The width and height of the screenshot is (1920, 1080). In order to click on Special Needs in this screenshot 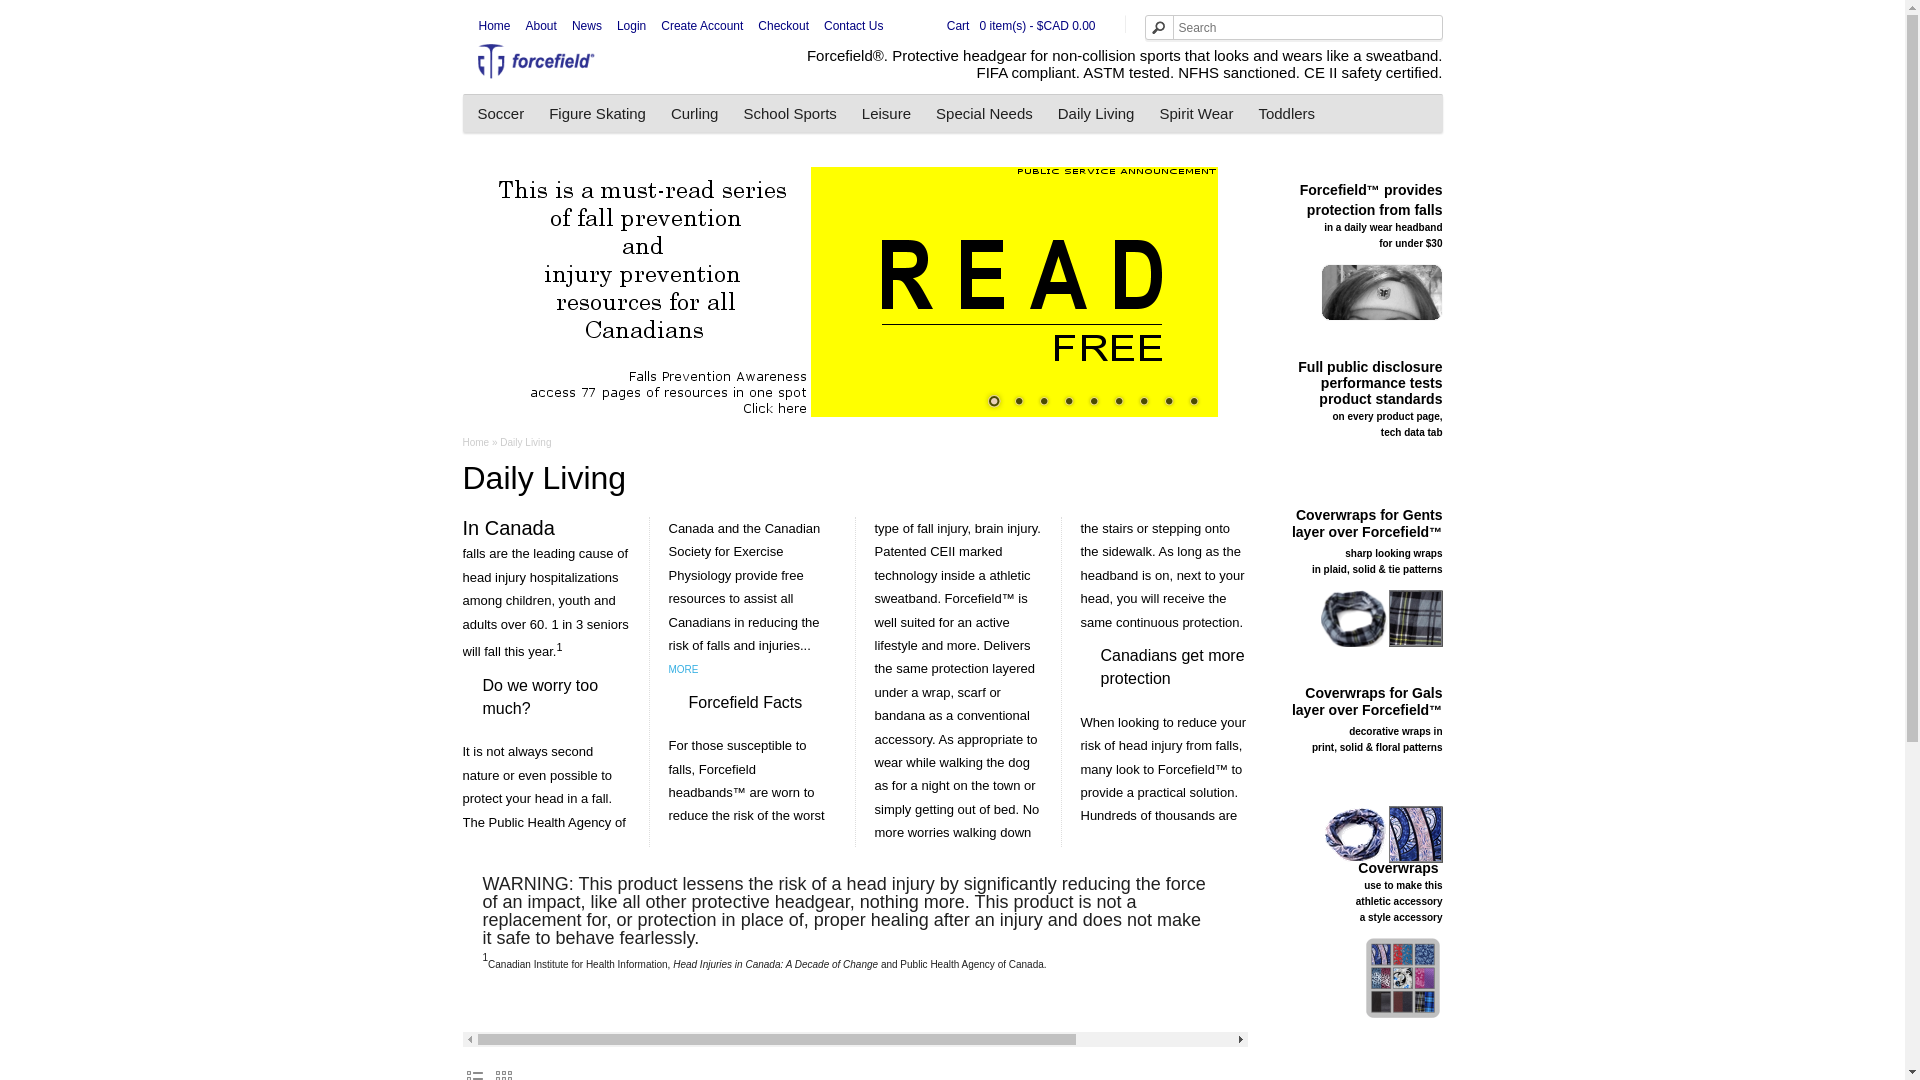, I will do `click(984, 114)`.